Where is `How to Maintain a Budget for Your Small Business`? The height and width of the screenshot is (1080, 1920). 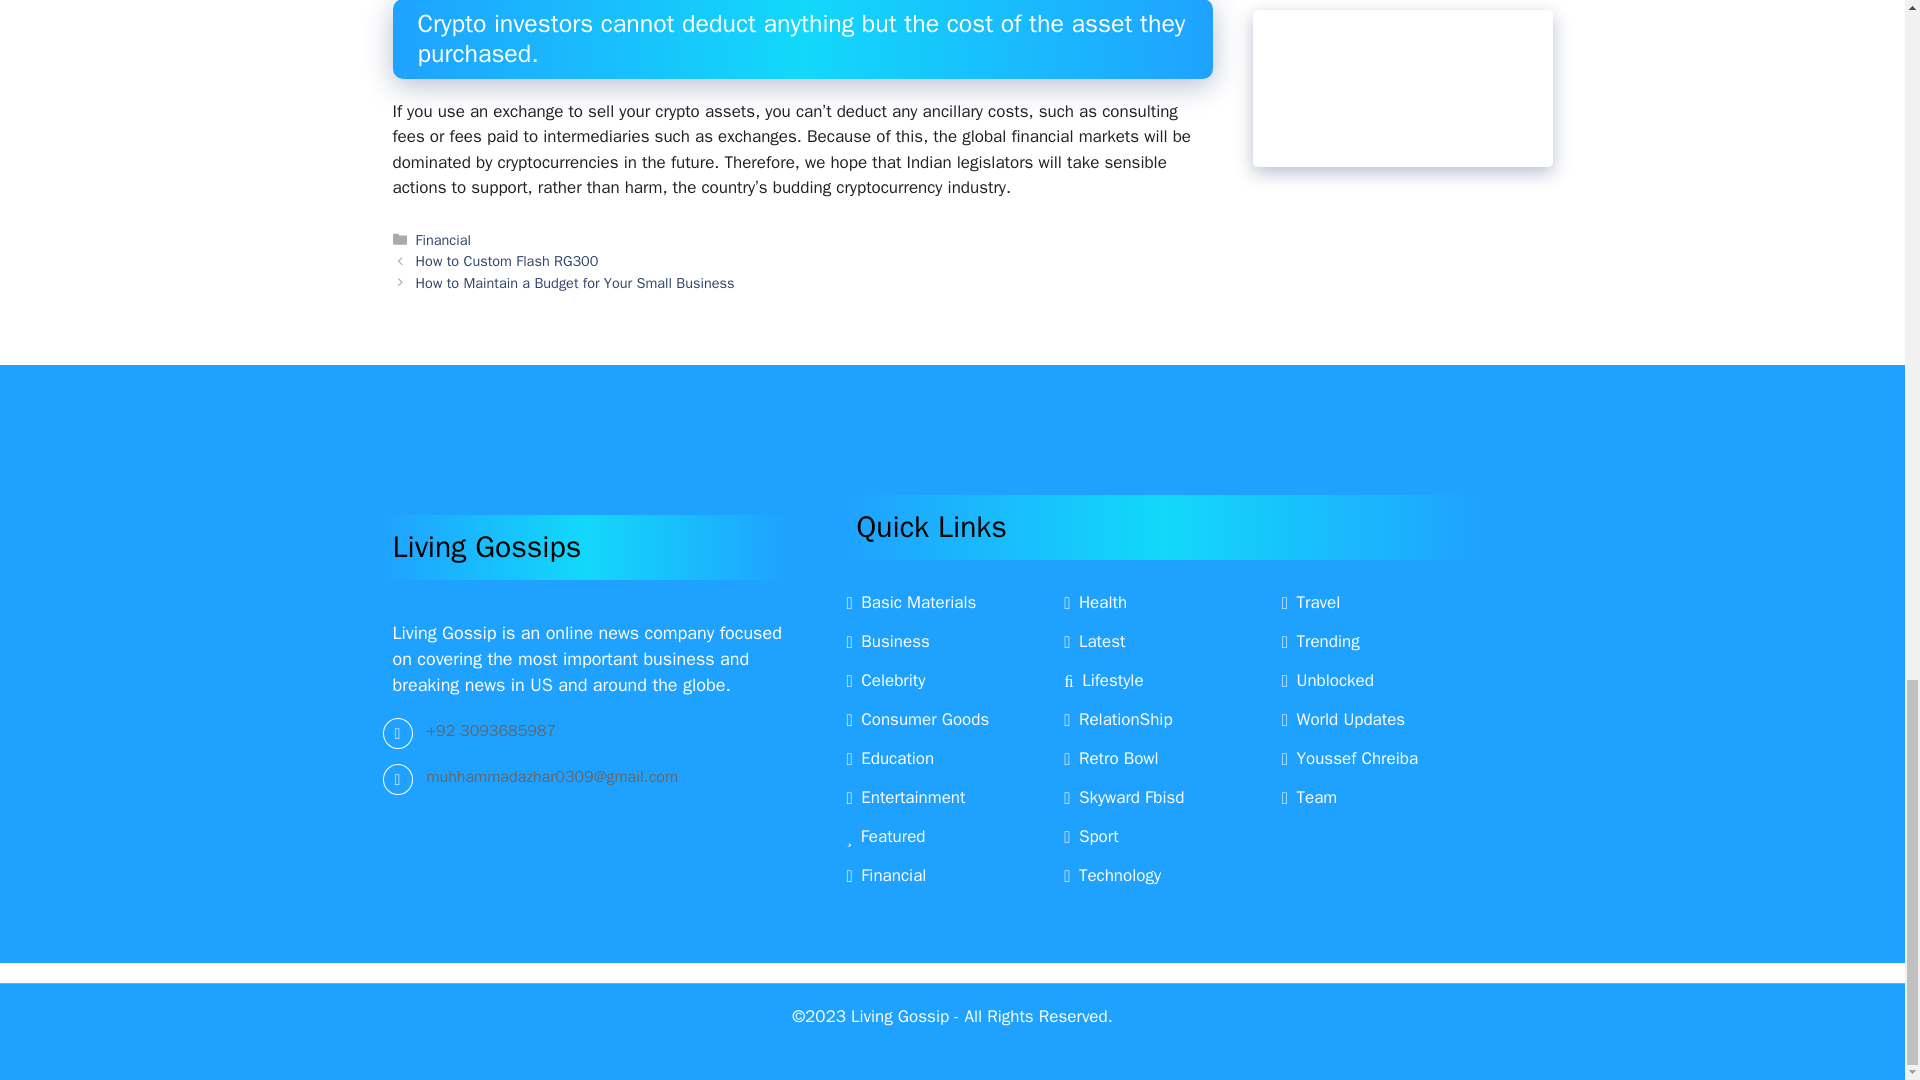 How to Maintain a Budget for Your Small Business is located at coordinates (576, 282).